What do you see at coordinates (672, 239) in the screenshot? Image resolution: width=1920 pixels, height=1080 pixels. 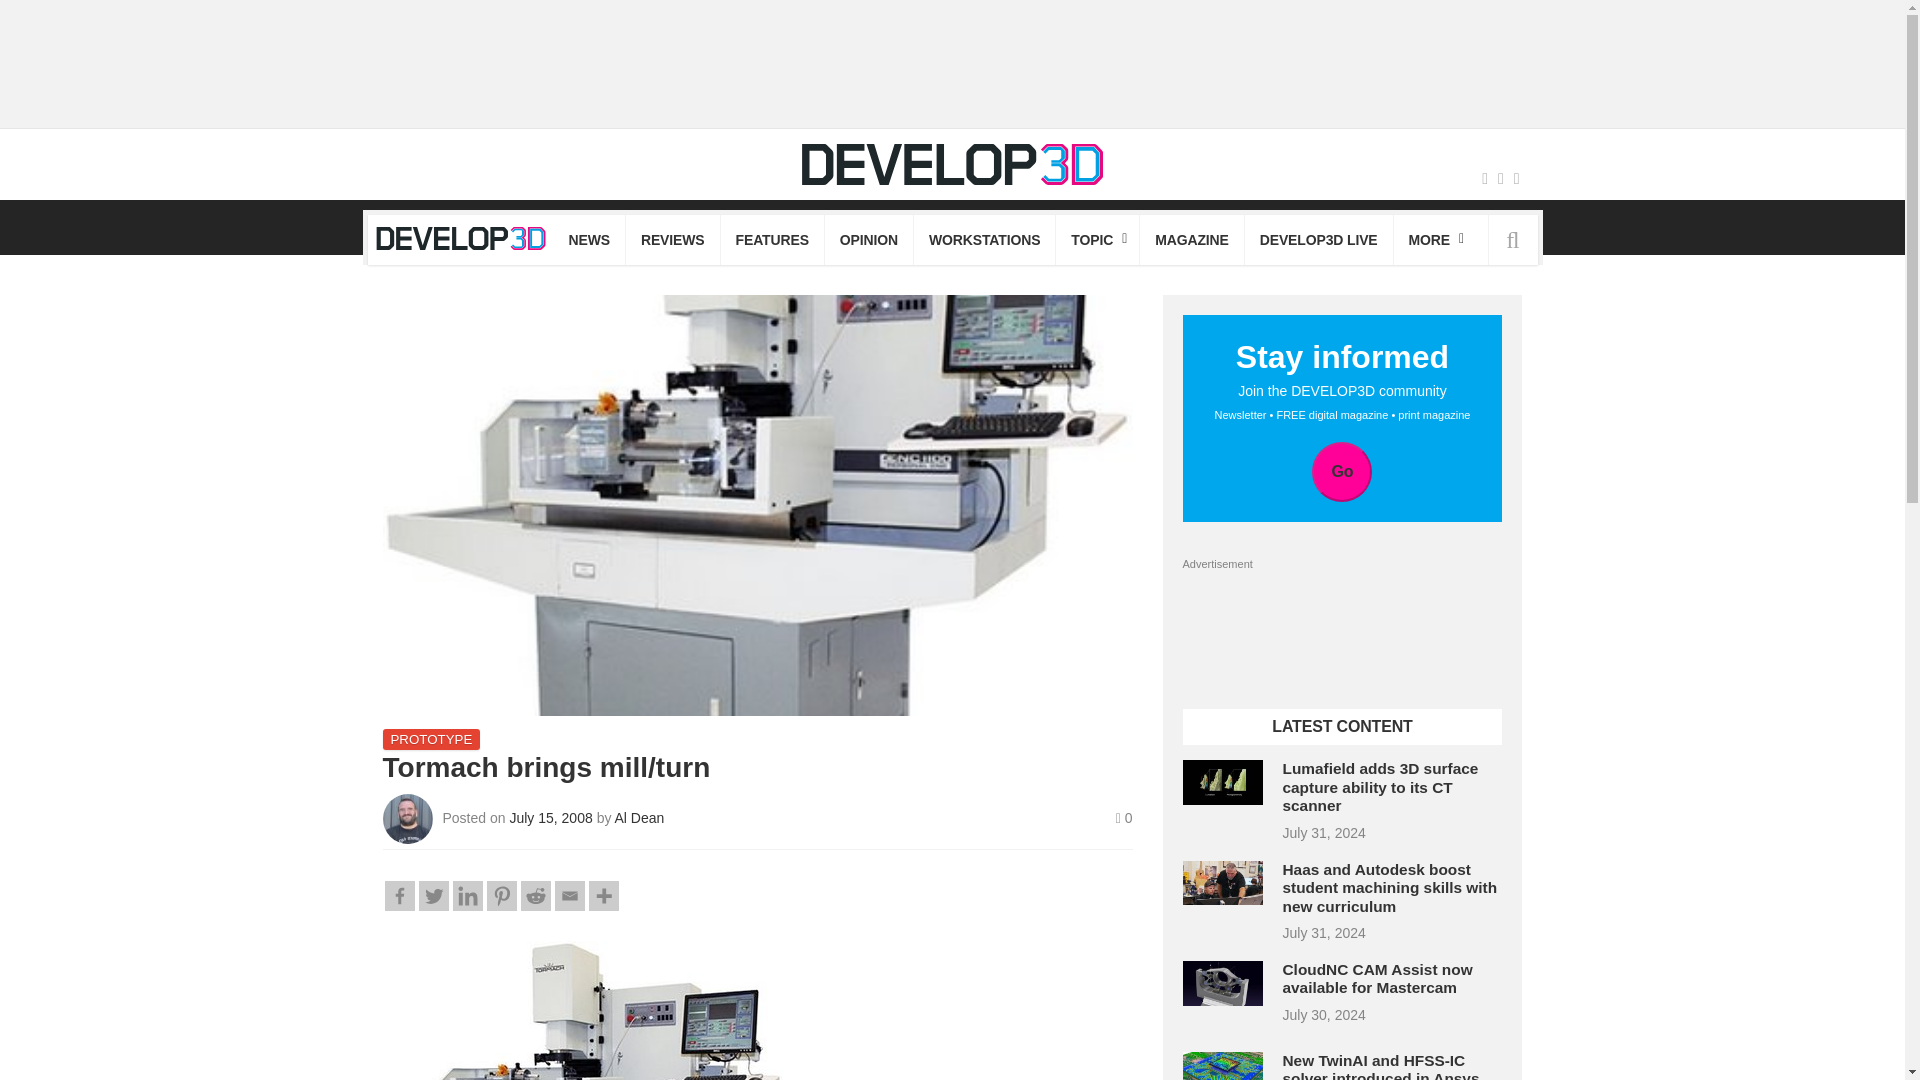 I see `REVIEWS` at bounding box center [672, 239].